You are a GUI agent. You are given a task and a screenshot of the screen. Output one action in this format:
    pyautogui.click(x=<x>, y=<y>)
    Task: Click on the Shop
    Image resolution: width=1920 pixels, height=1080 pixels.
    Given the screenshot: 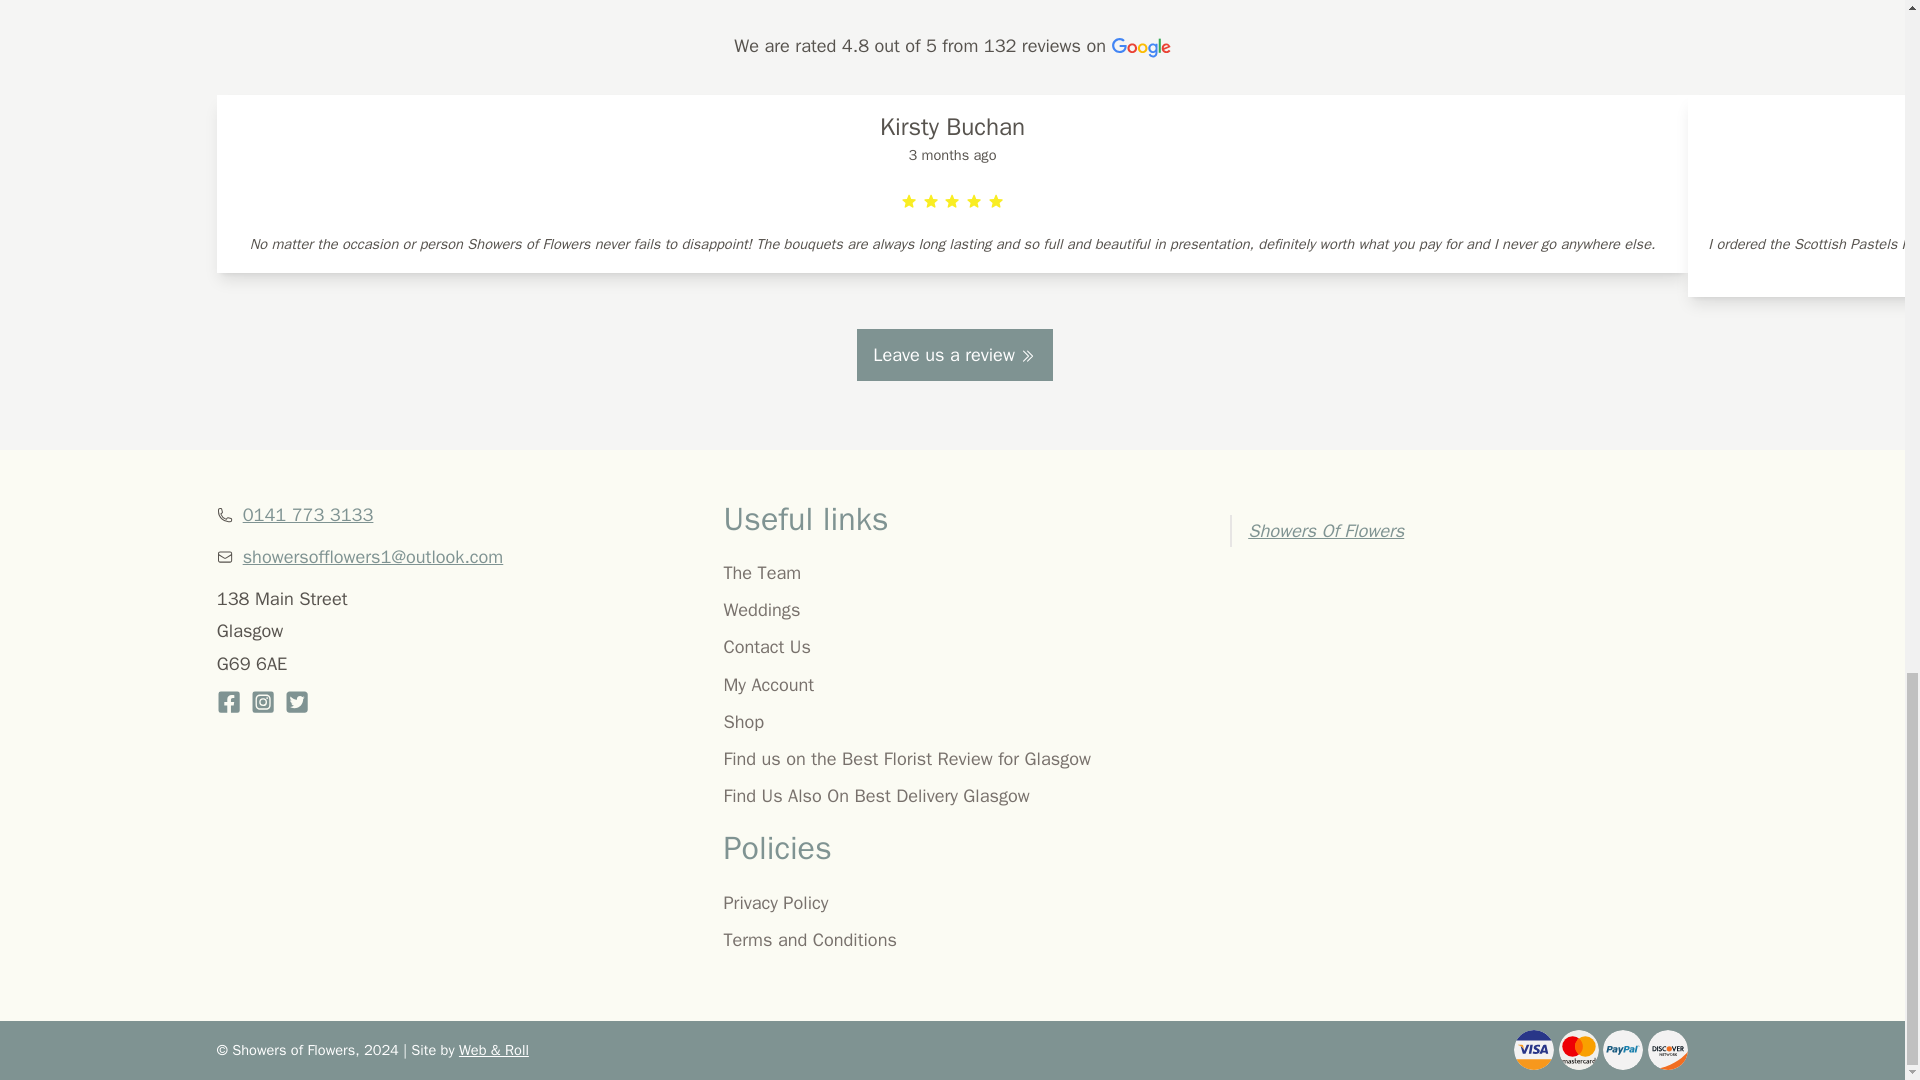 What is the action you would take?
    pyautogui.click(x=952, y=722)
    